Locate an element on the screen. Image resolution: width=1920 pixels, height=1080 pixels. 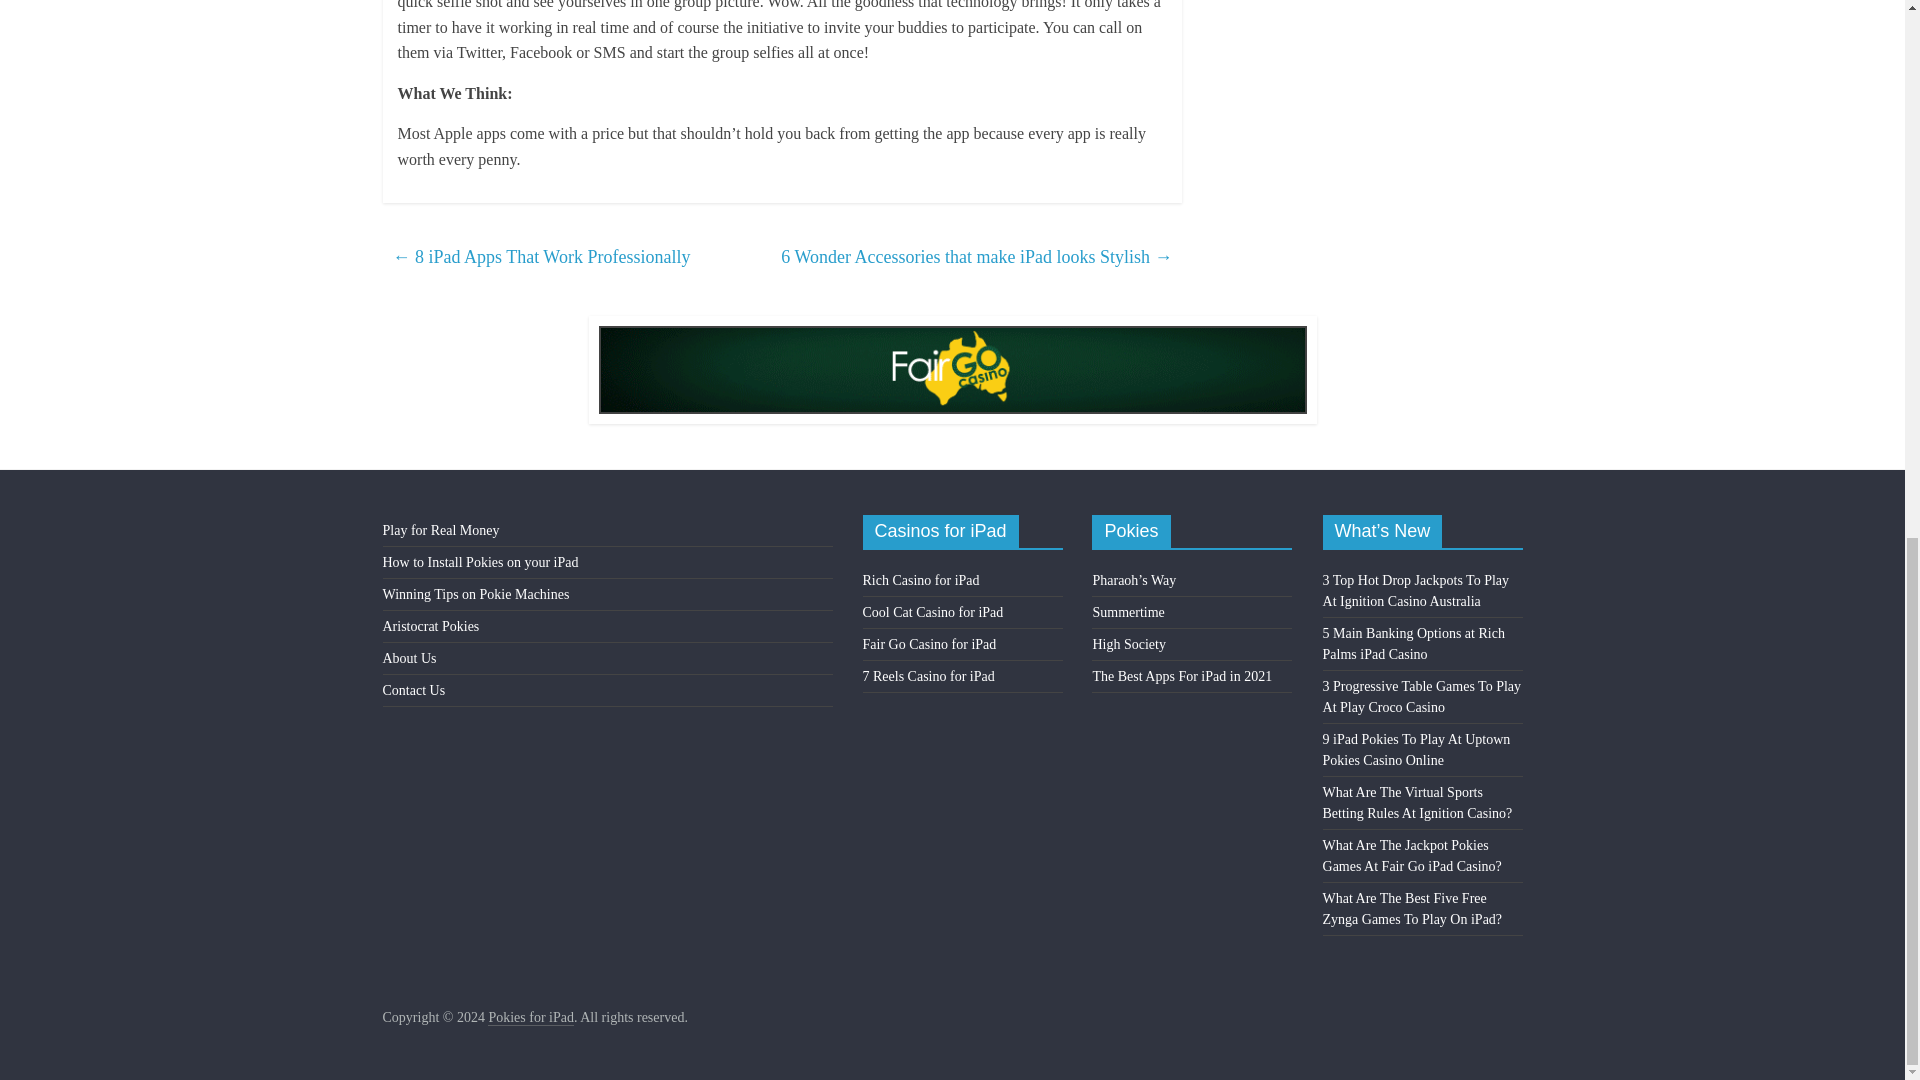
Rich Casino for iPad is located at coordinates (920, 580).